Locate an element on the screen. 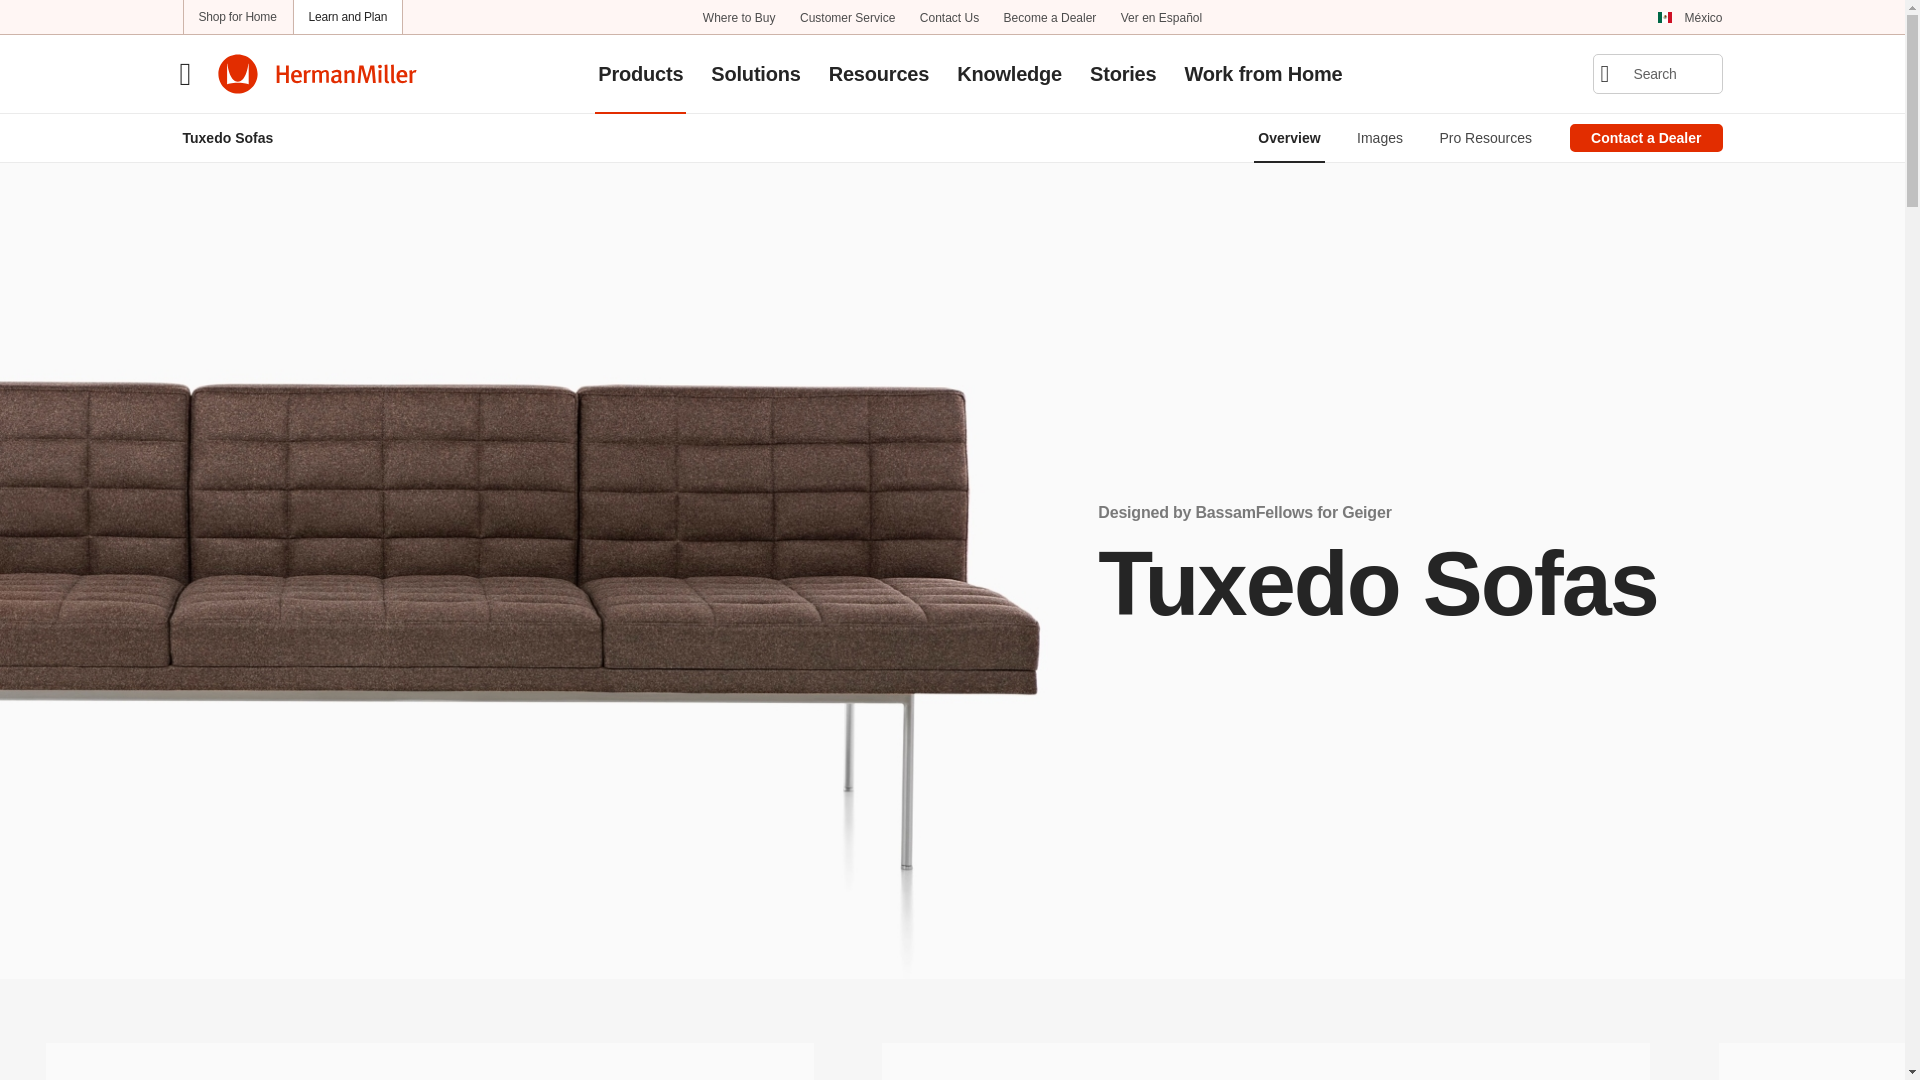 This screenshot has width=1920, height=1080. Learn and Plan is located at coordinates (348, 16).